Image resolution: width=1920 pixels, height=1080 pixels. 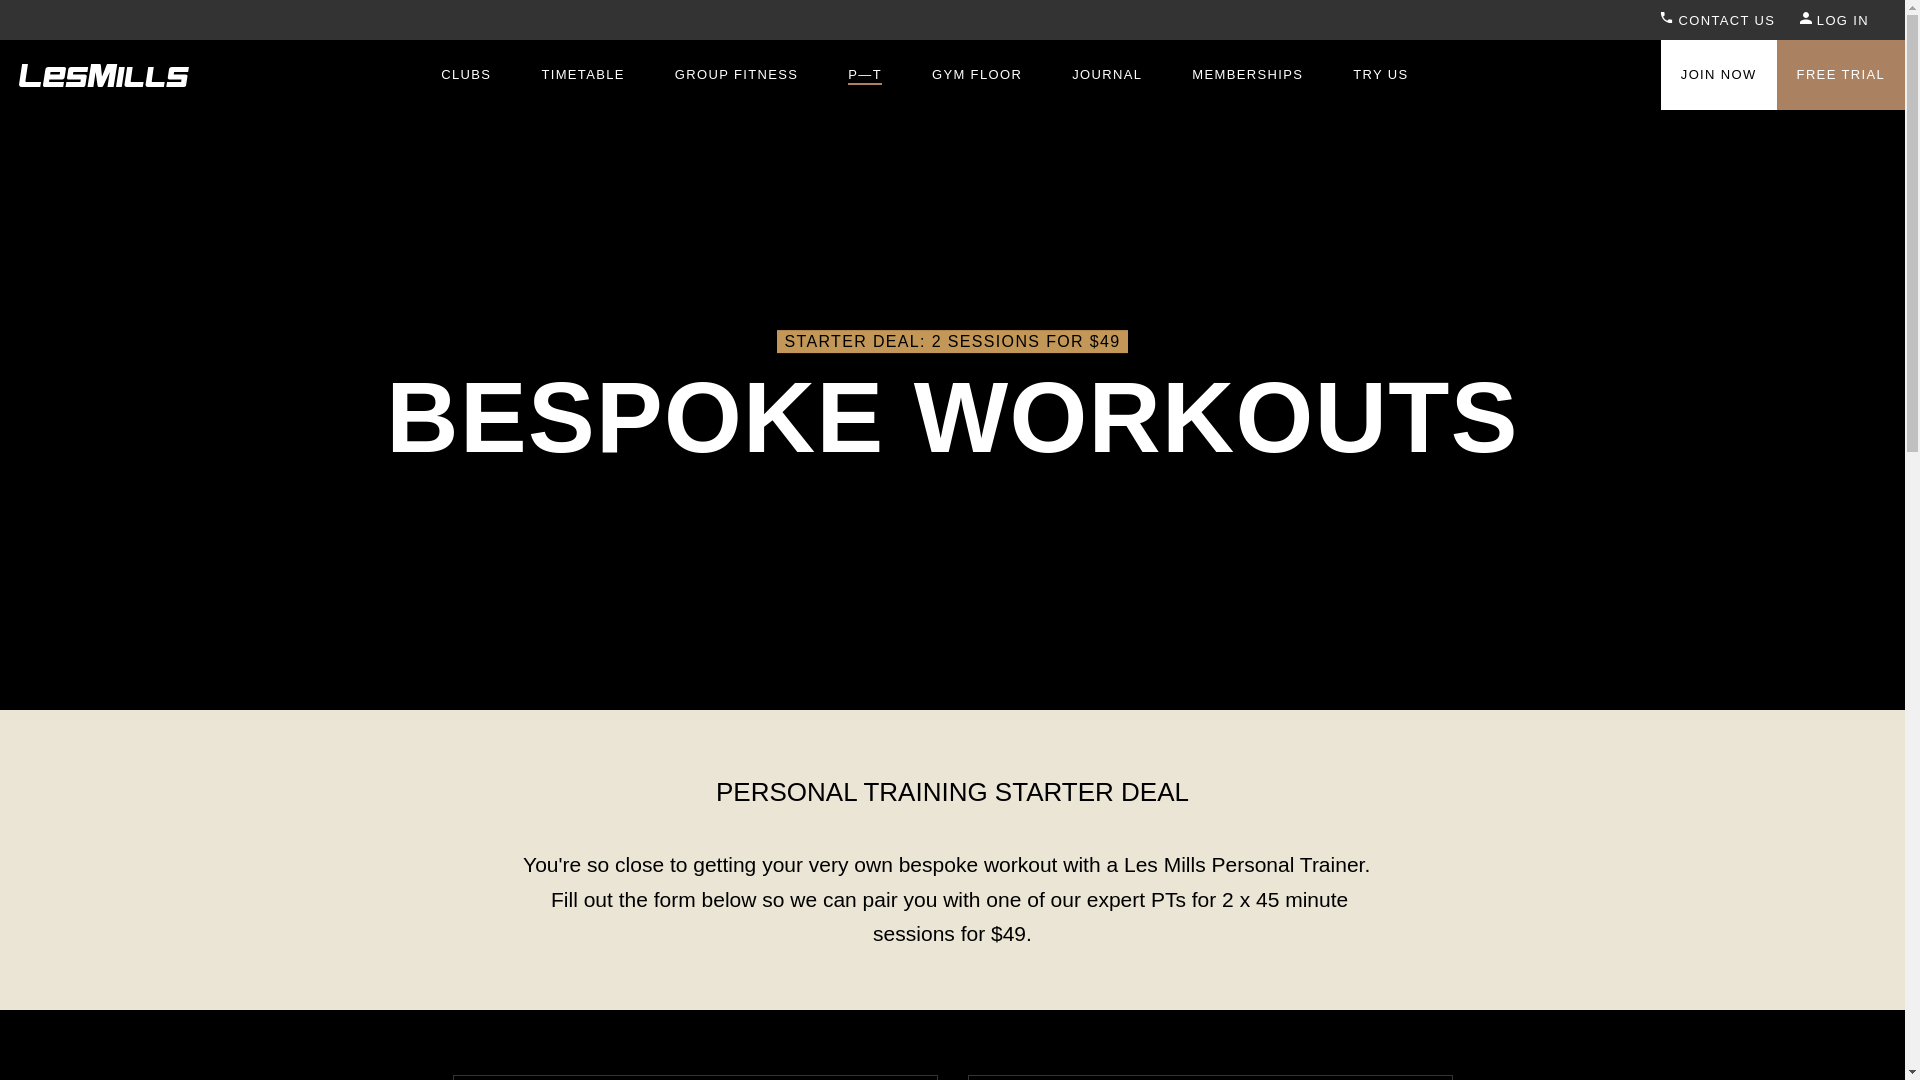 What do you see at coordinates (1380, 74) in the screenshot?
I see `TRY US` at bounding box center [1380, 74].